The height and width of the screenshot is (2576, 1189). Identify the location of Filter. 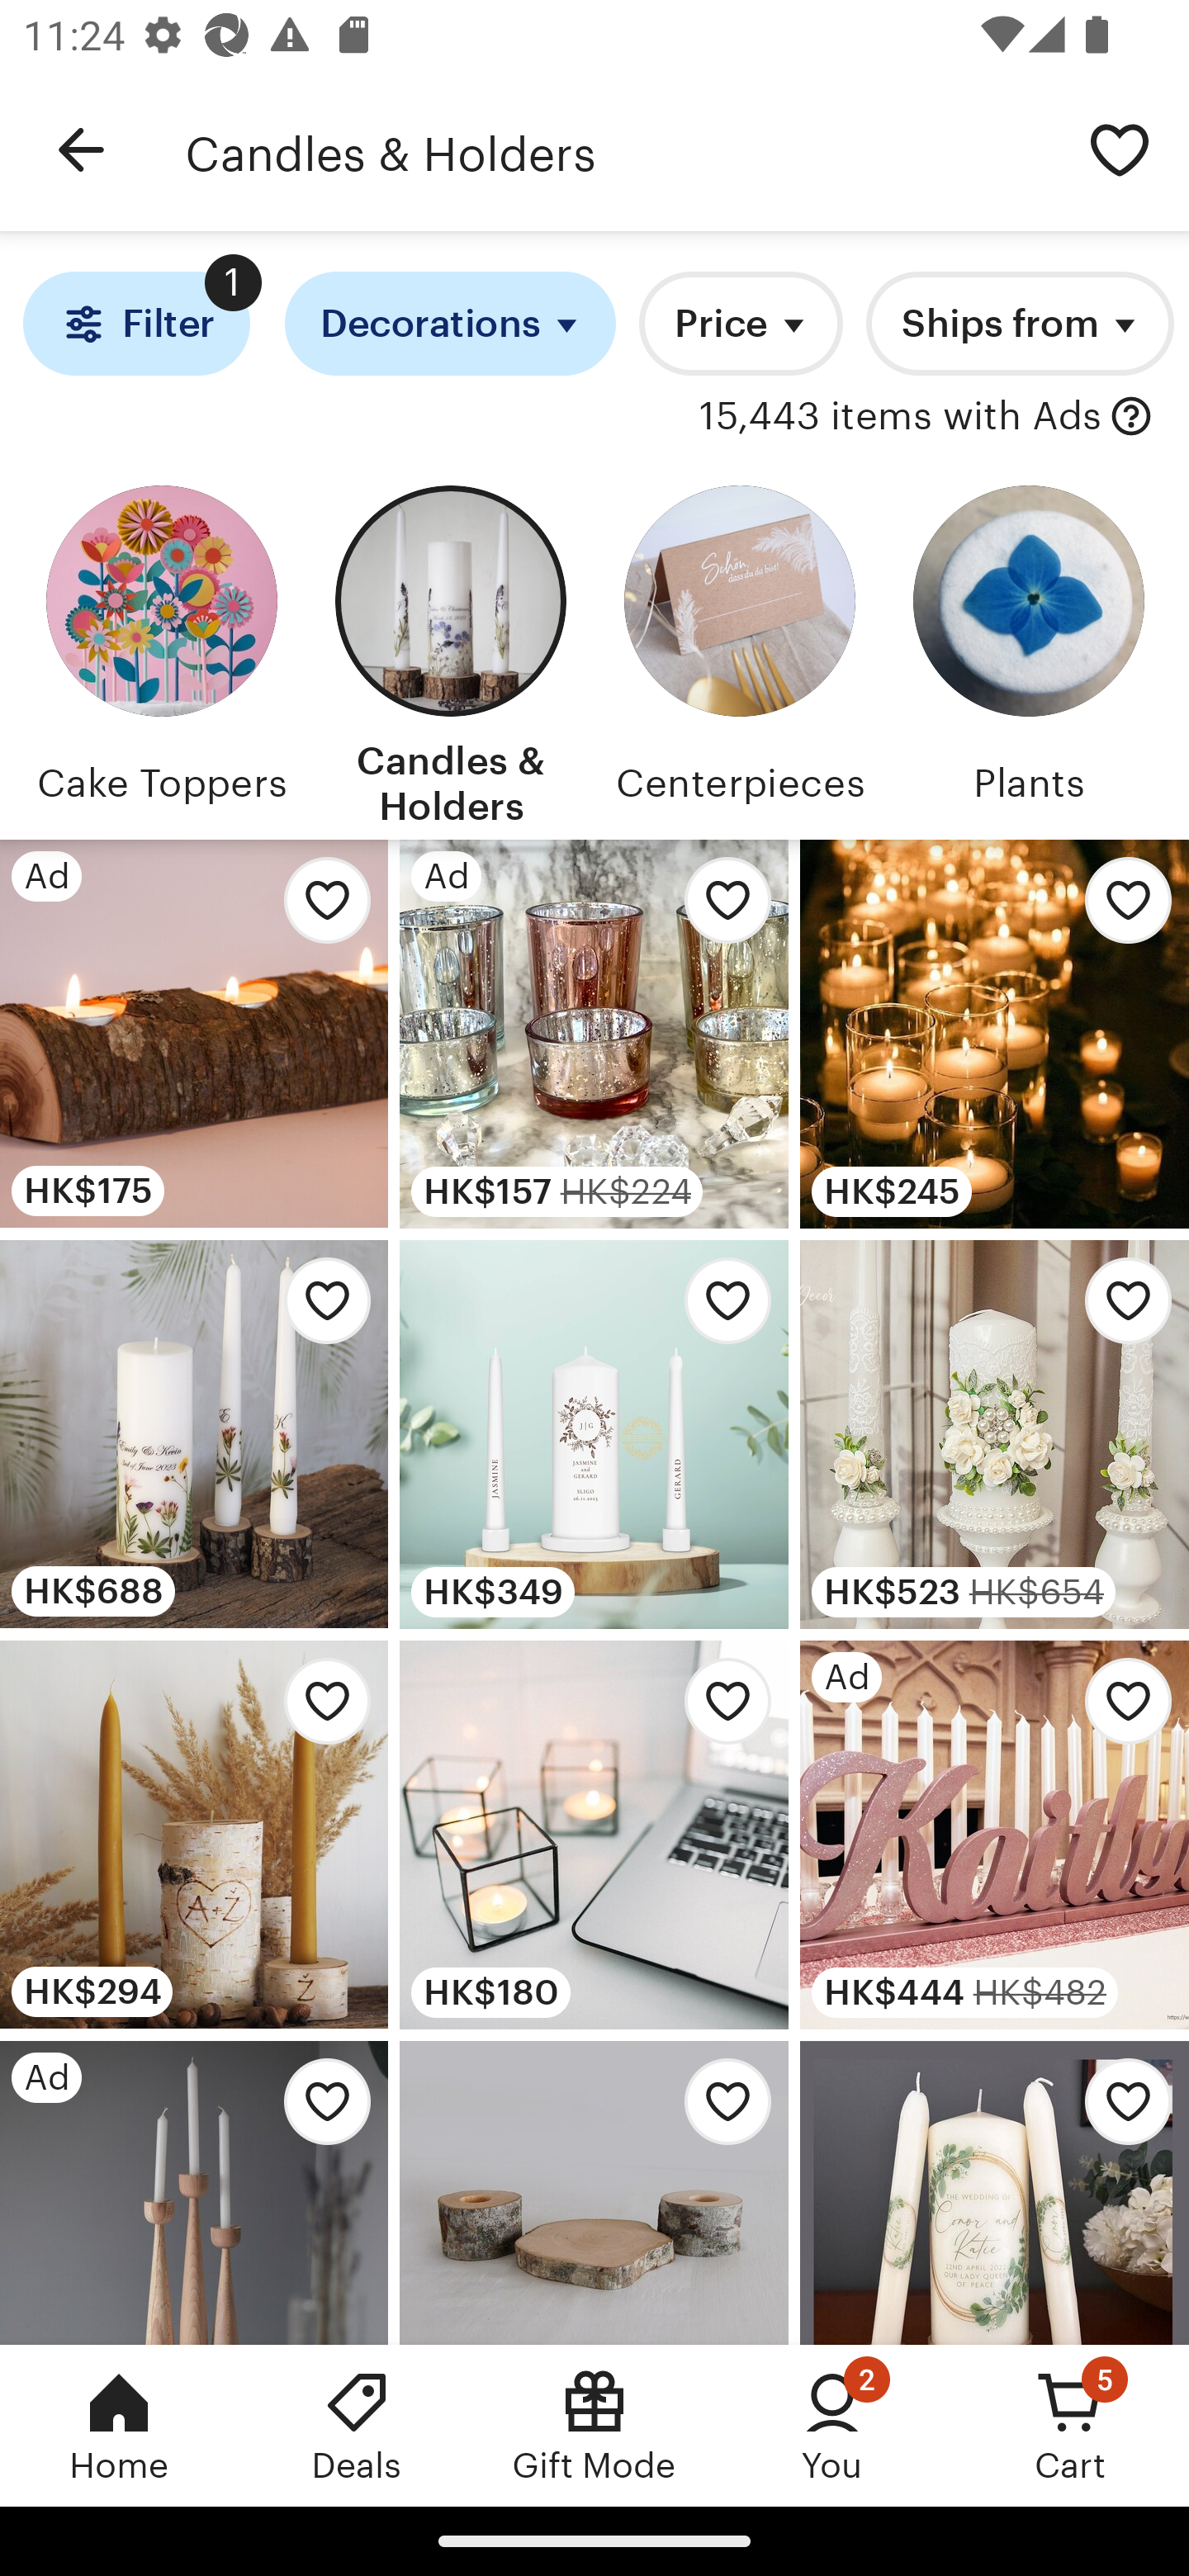
(135, 324).